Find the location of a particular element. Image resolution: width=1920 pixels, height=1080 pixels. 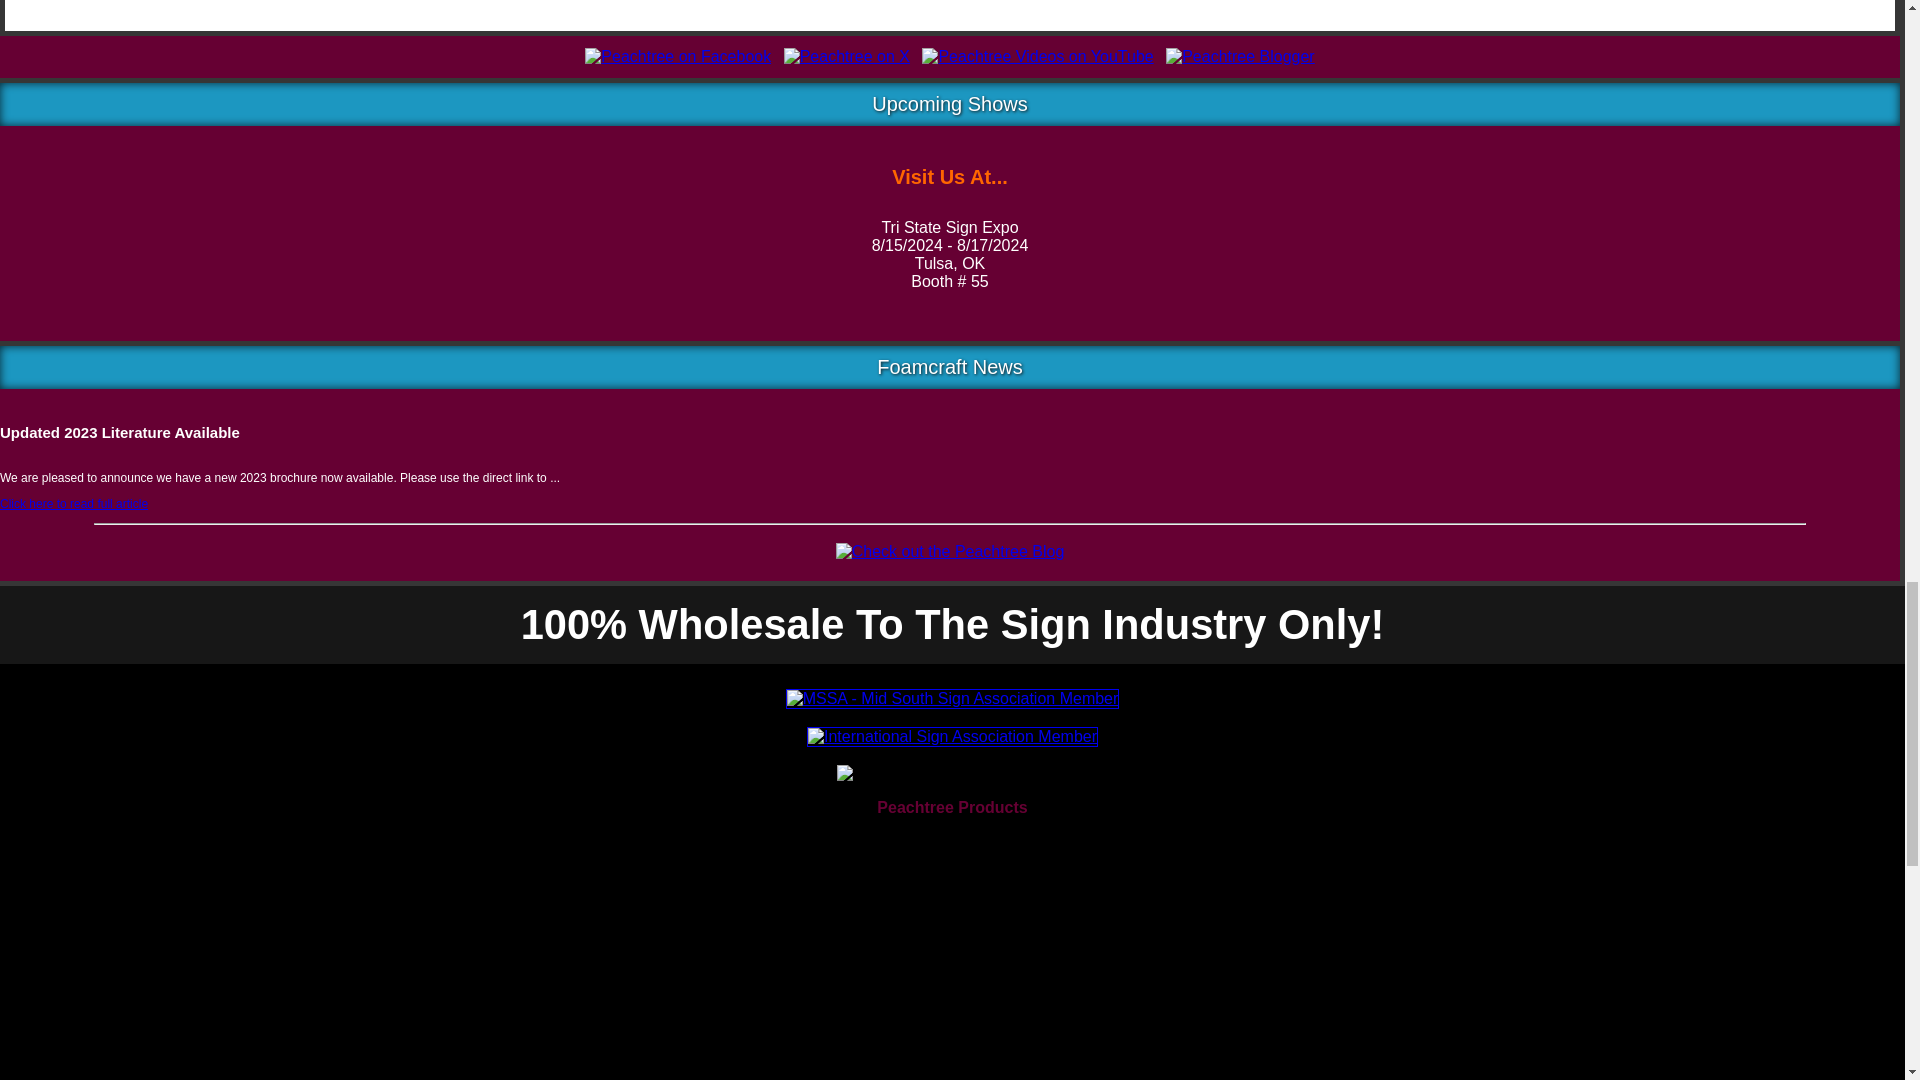

Peachtree on Facebook is located at coordinates (678, 56).